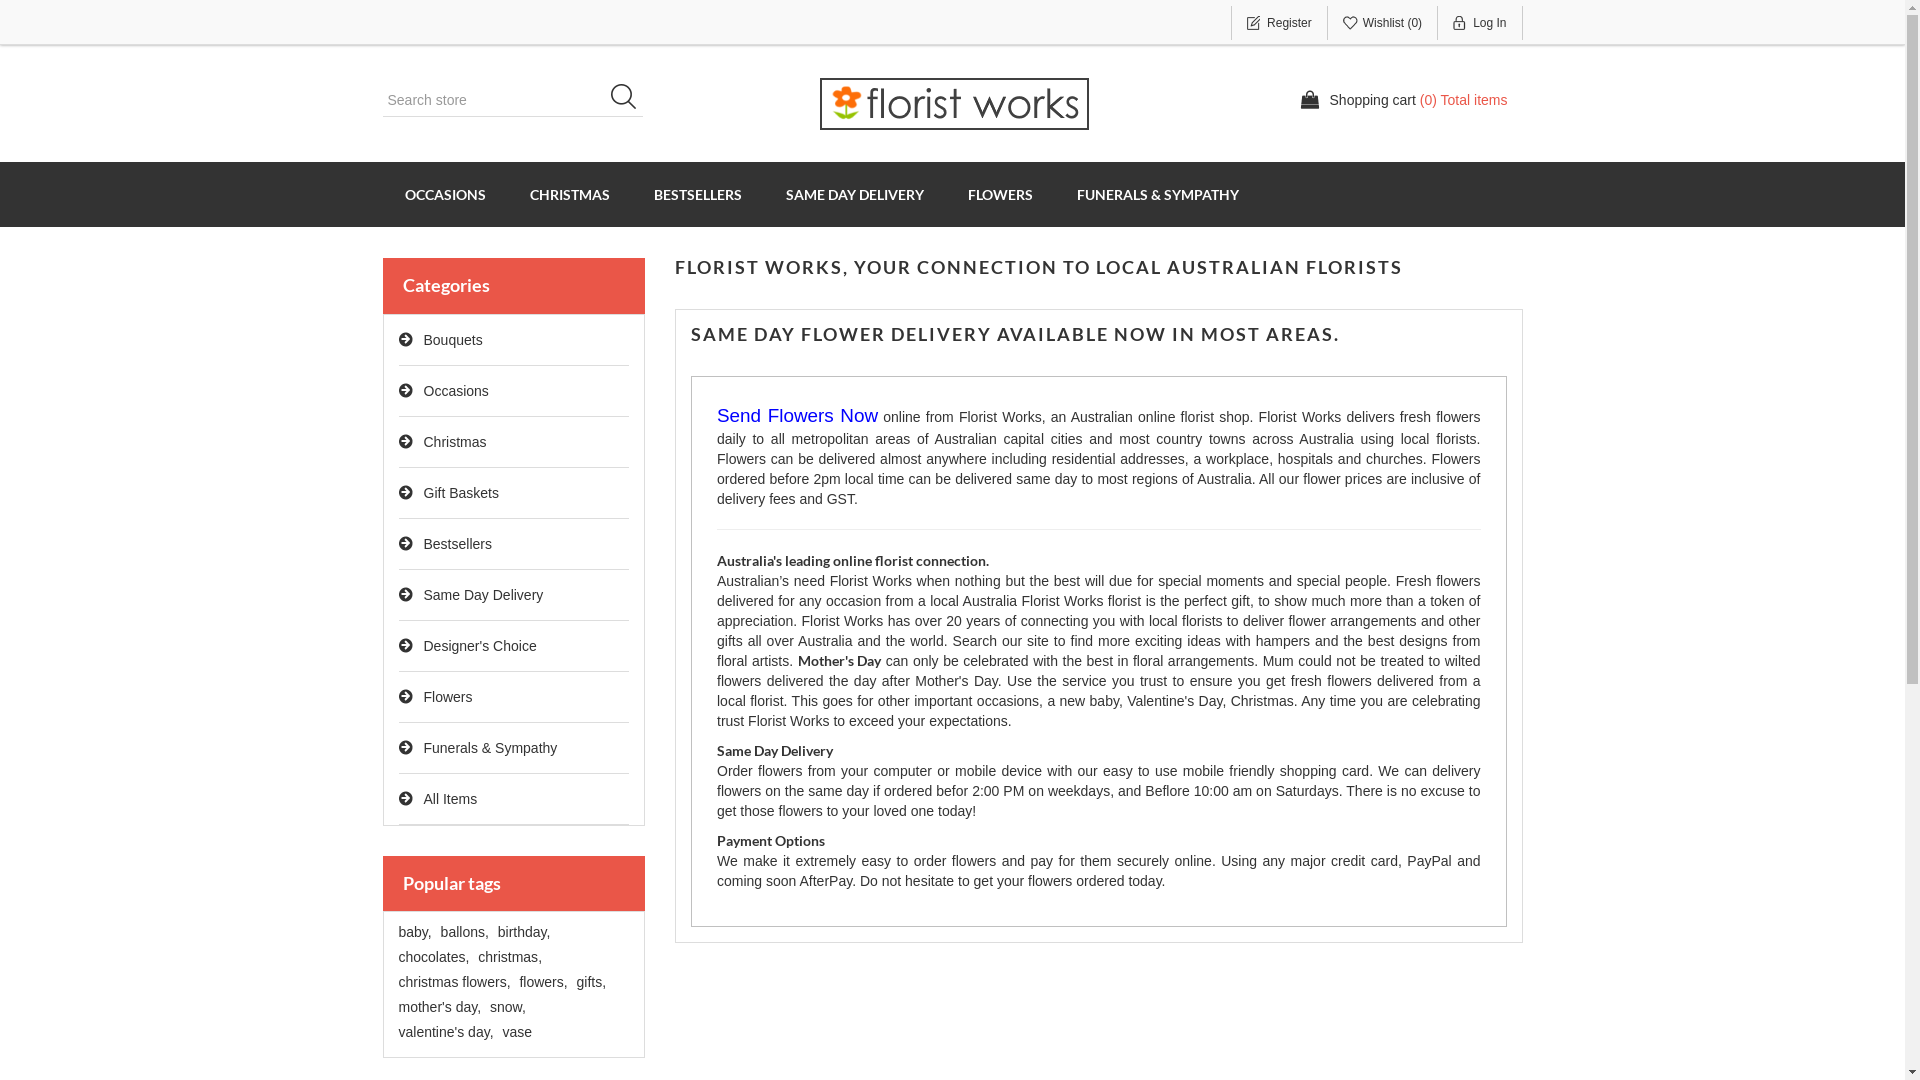  I want to click on All Items, so click(514, 800).